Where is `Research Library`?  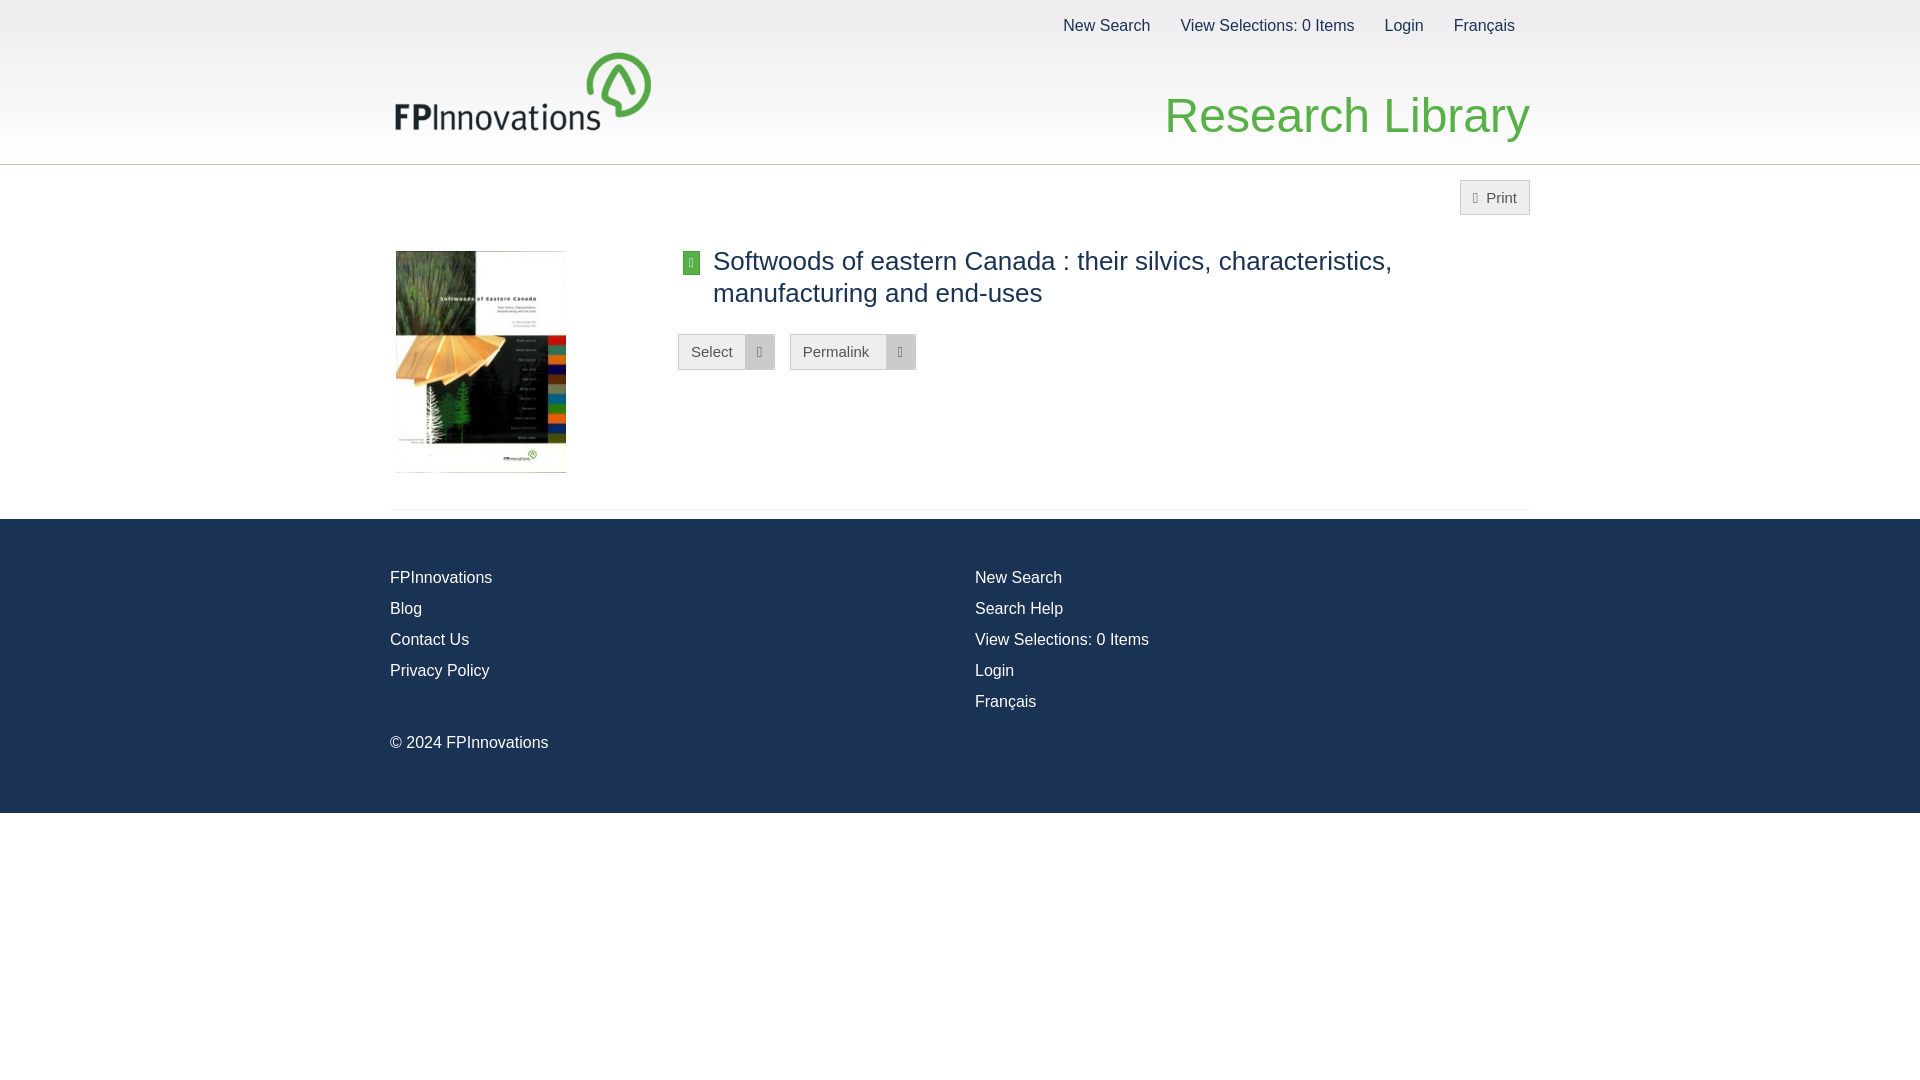
Research Library is located at coordinates (1348, 94).